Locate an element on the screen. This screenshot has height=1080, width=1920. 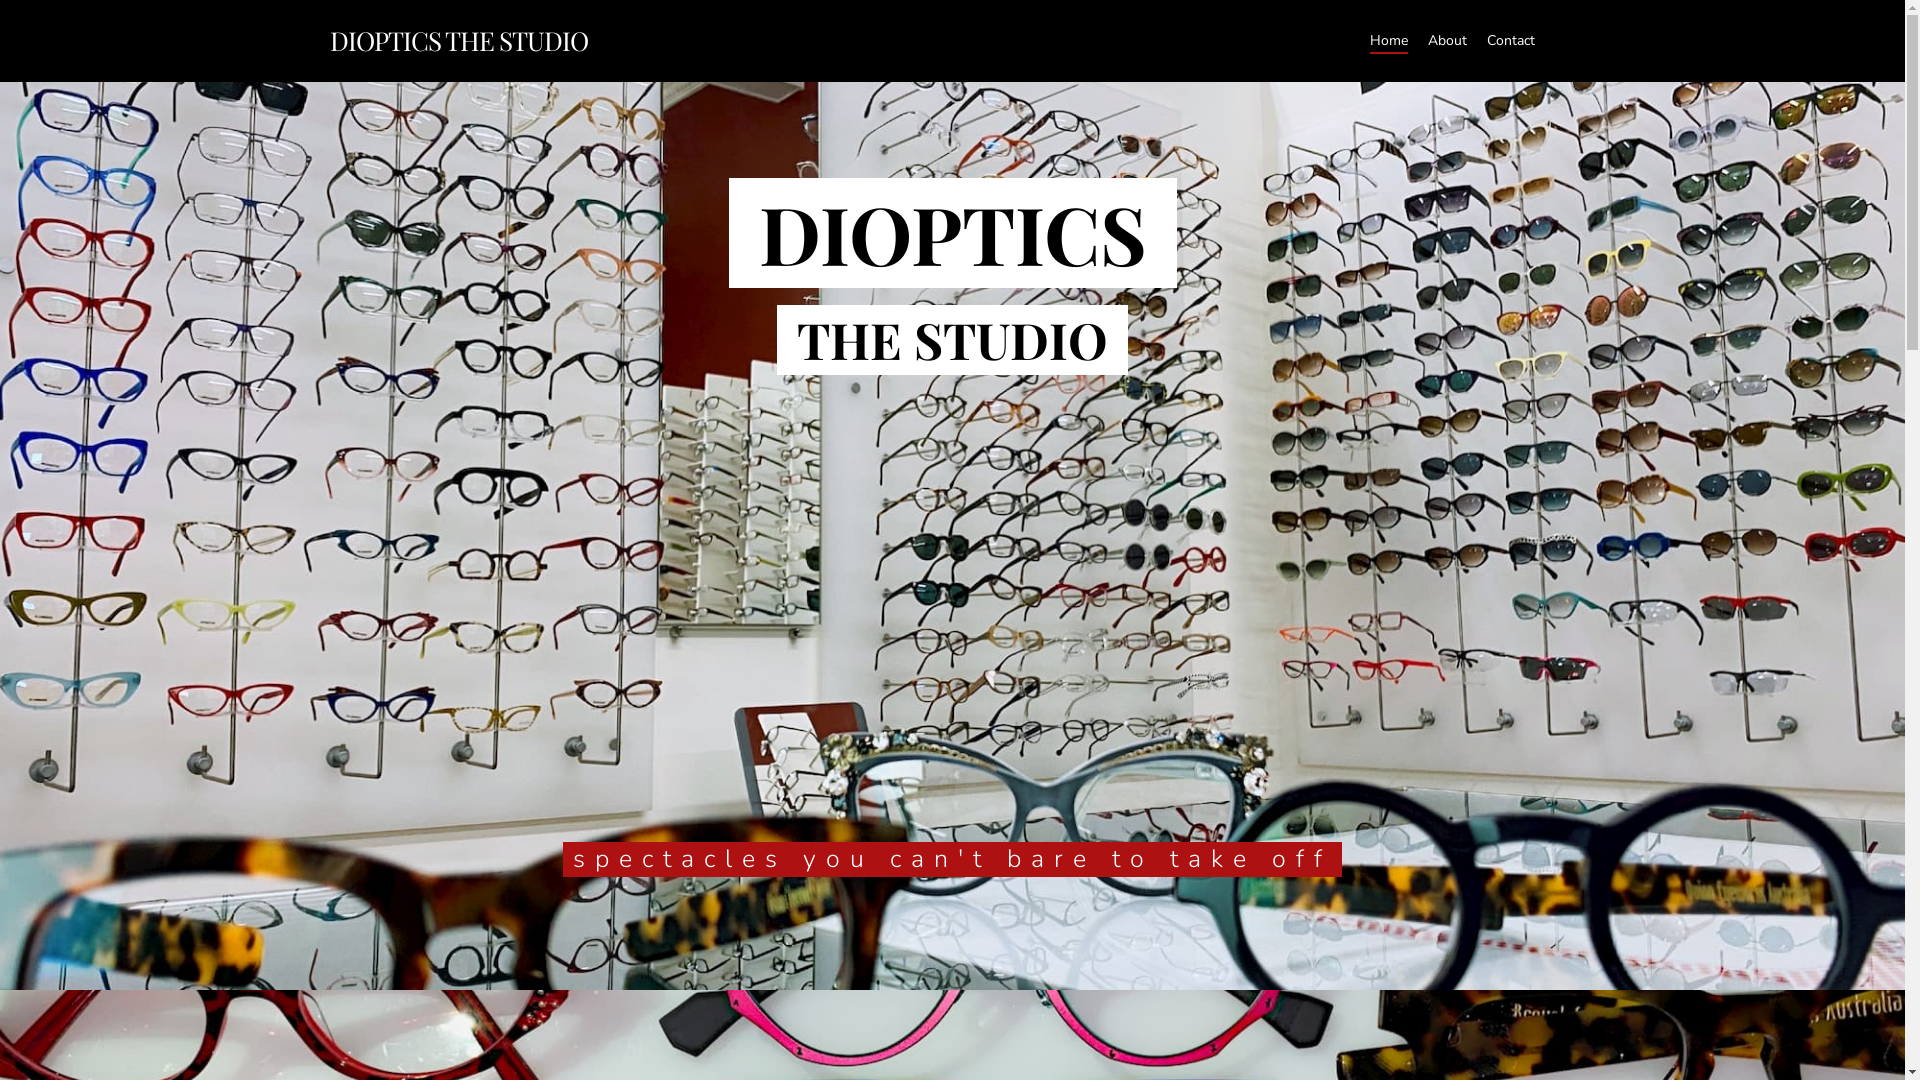
DIOPTICS THE STUDIO is located at coordinates (459, 41).